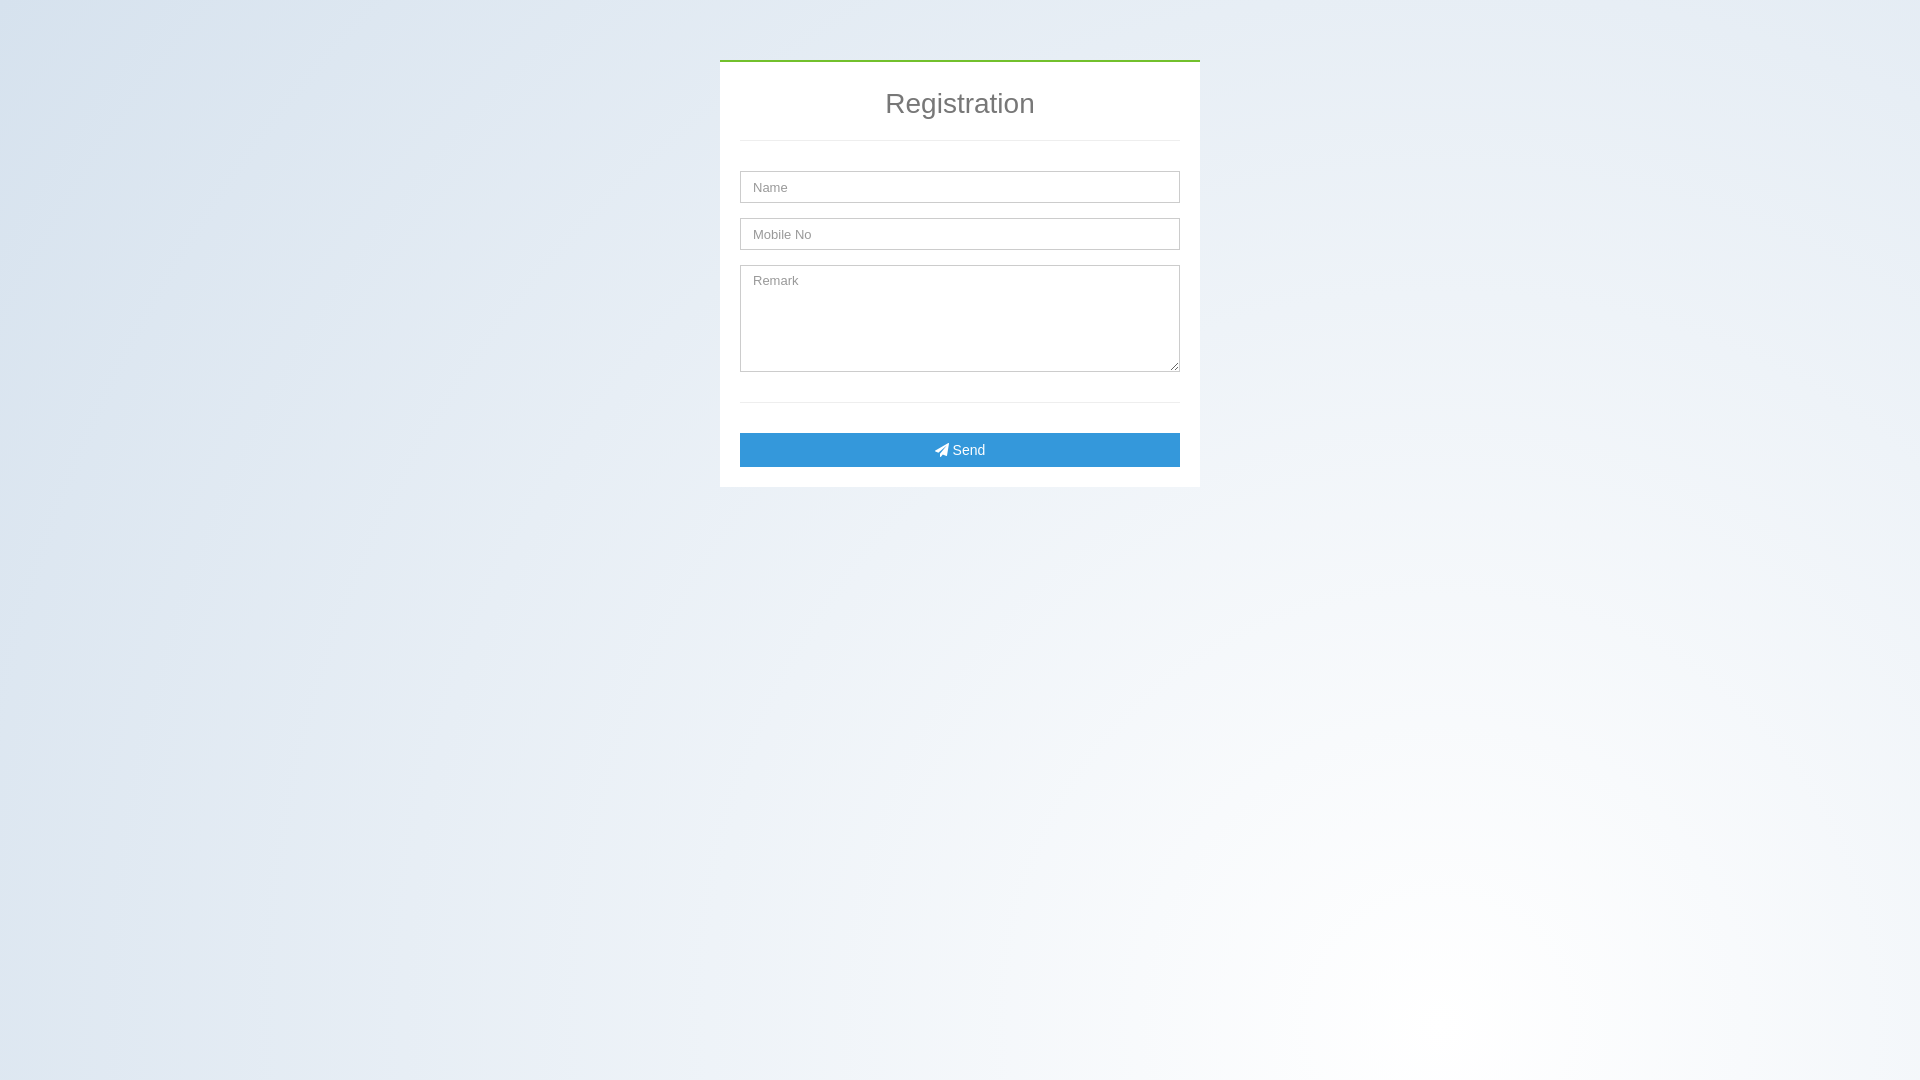  What do you see at coordinates (960, 450) in the screenshot?
I see `Send` at bounding box center [960, 450].